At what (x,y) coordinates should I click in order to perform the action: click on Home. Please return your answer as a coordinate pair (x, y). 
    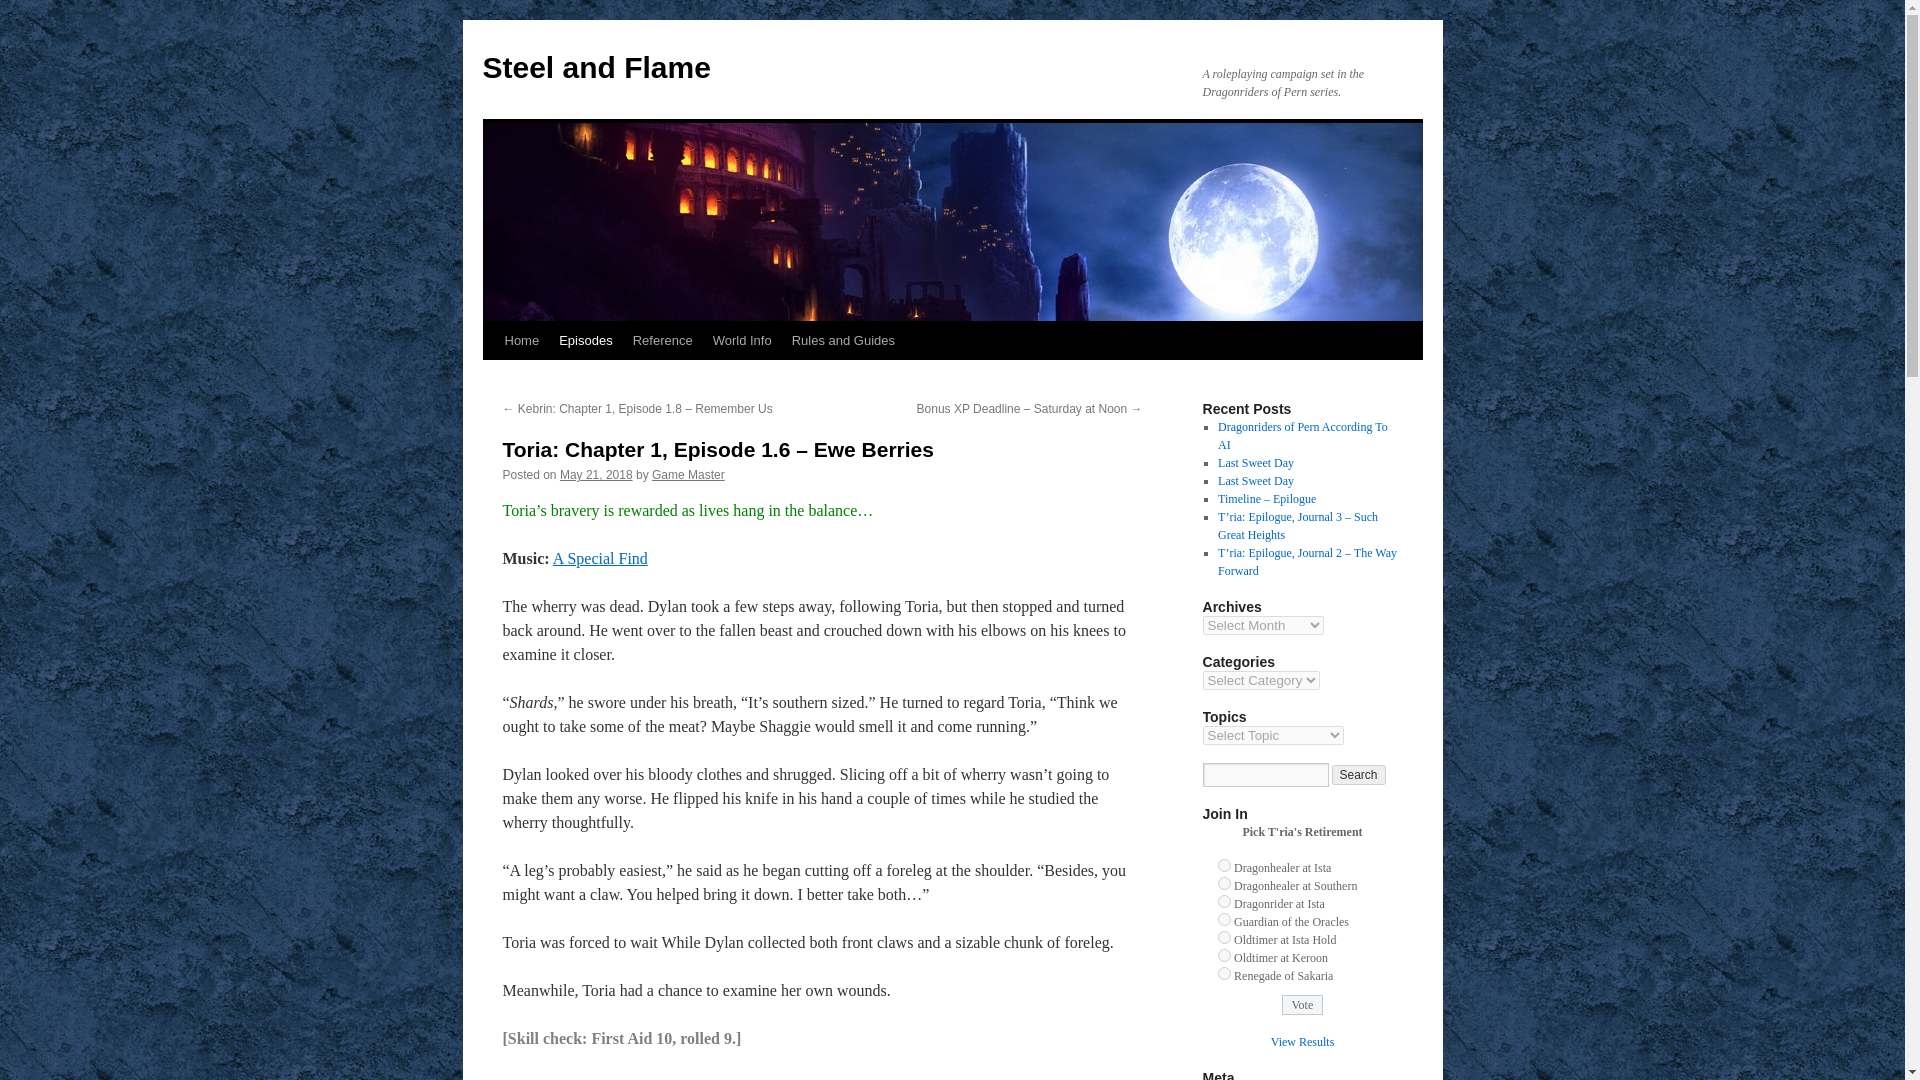
    Looking at the image, I should click on (521, 340).